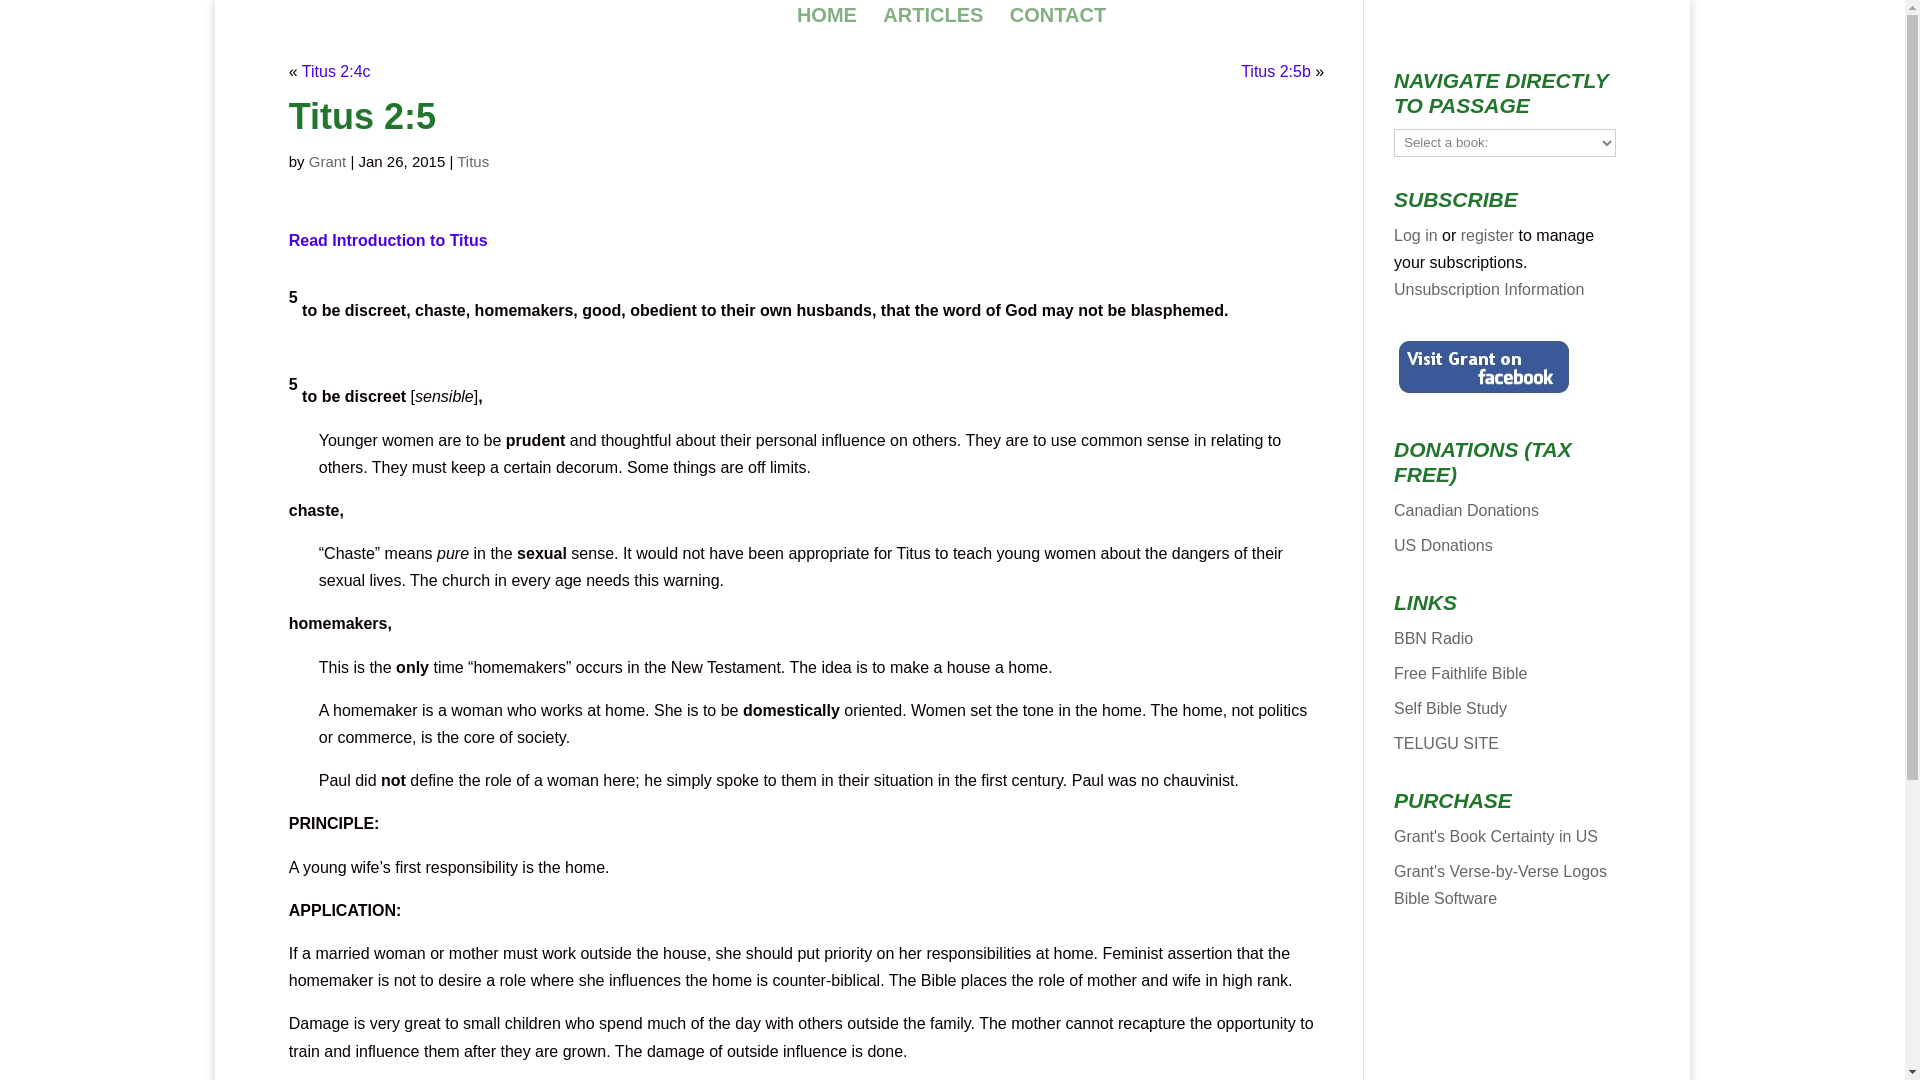  What do you see at coordinates (1495, 836) in the screenshot?
I see `Grant's Book Certainty in US` at bounding box center [1495, 836].